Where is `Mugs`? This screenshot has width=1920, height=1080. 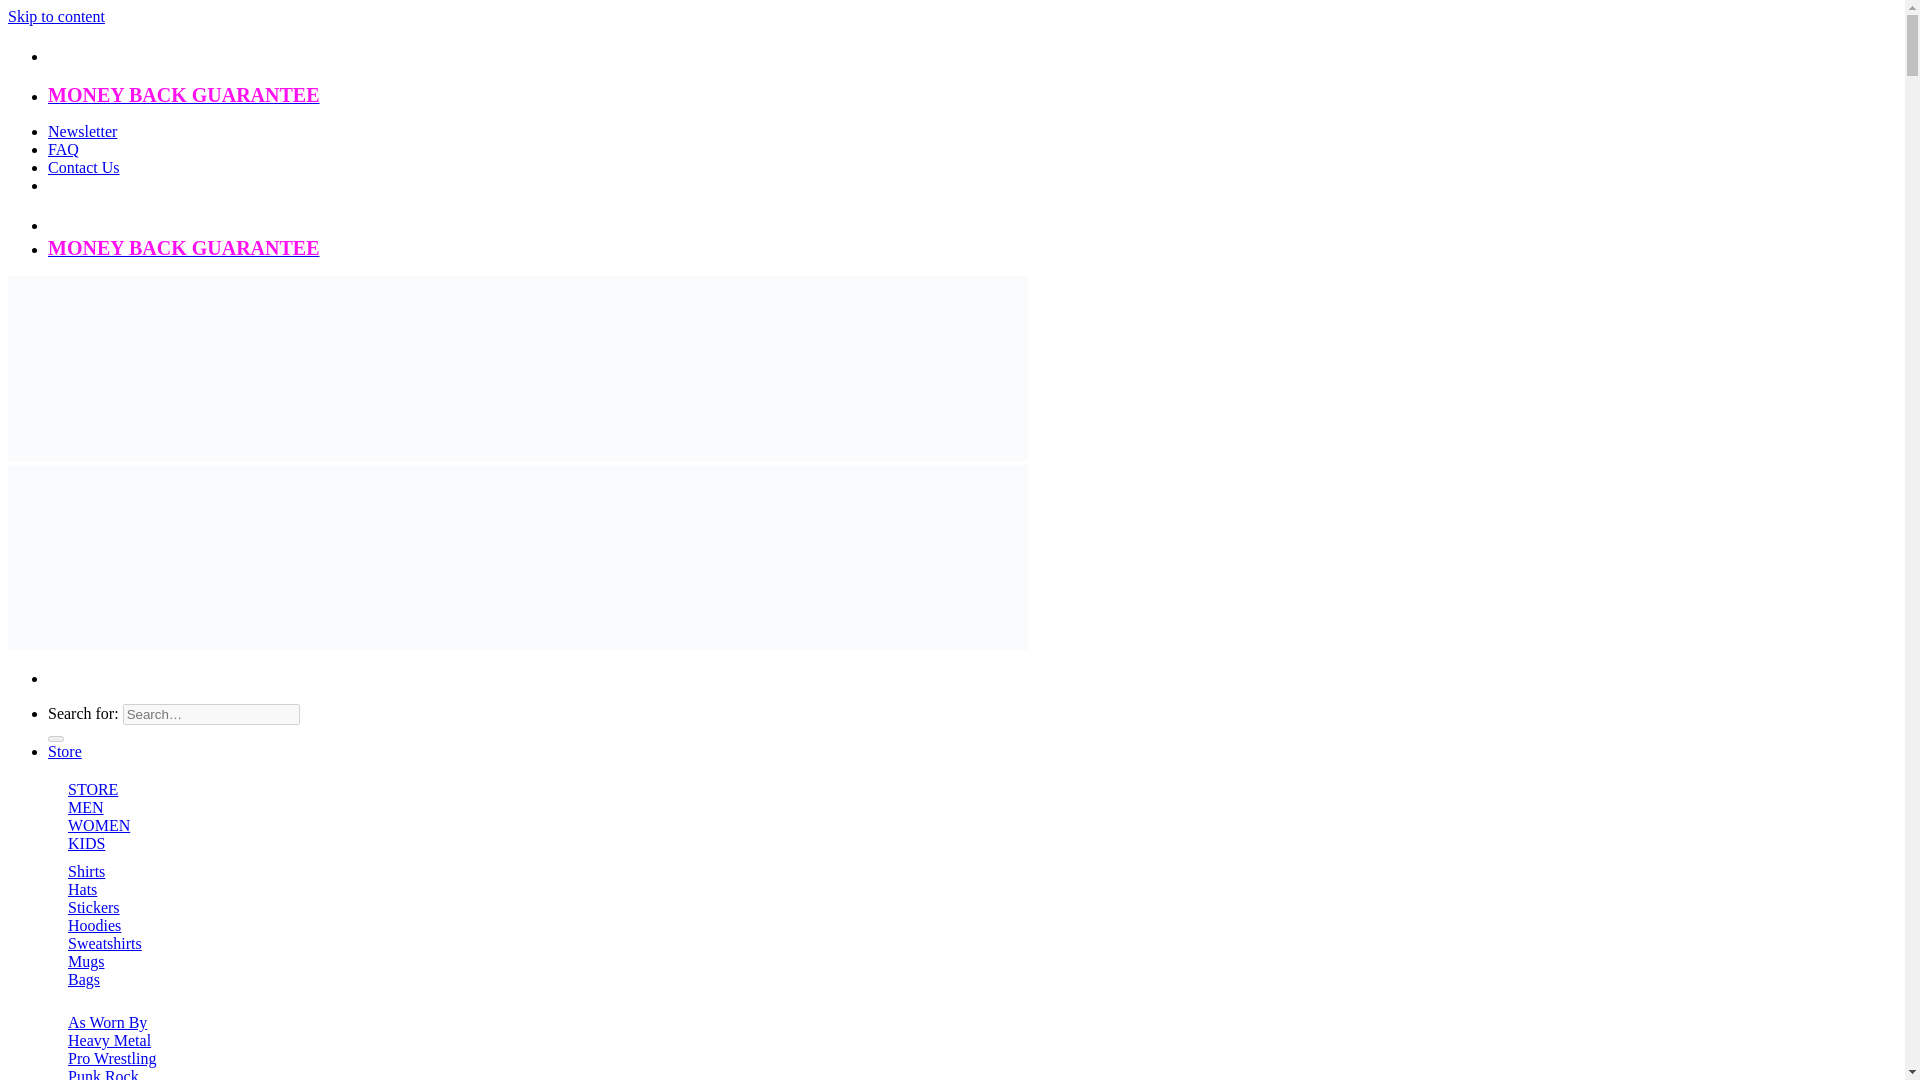
Mugs is located at coordinates (85, 960).